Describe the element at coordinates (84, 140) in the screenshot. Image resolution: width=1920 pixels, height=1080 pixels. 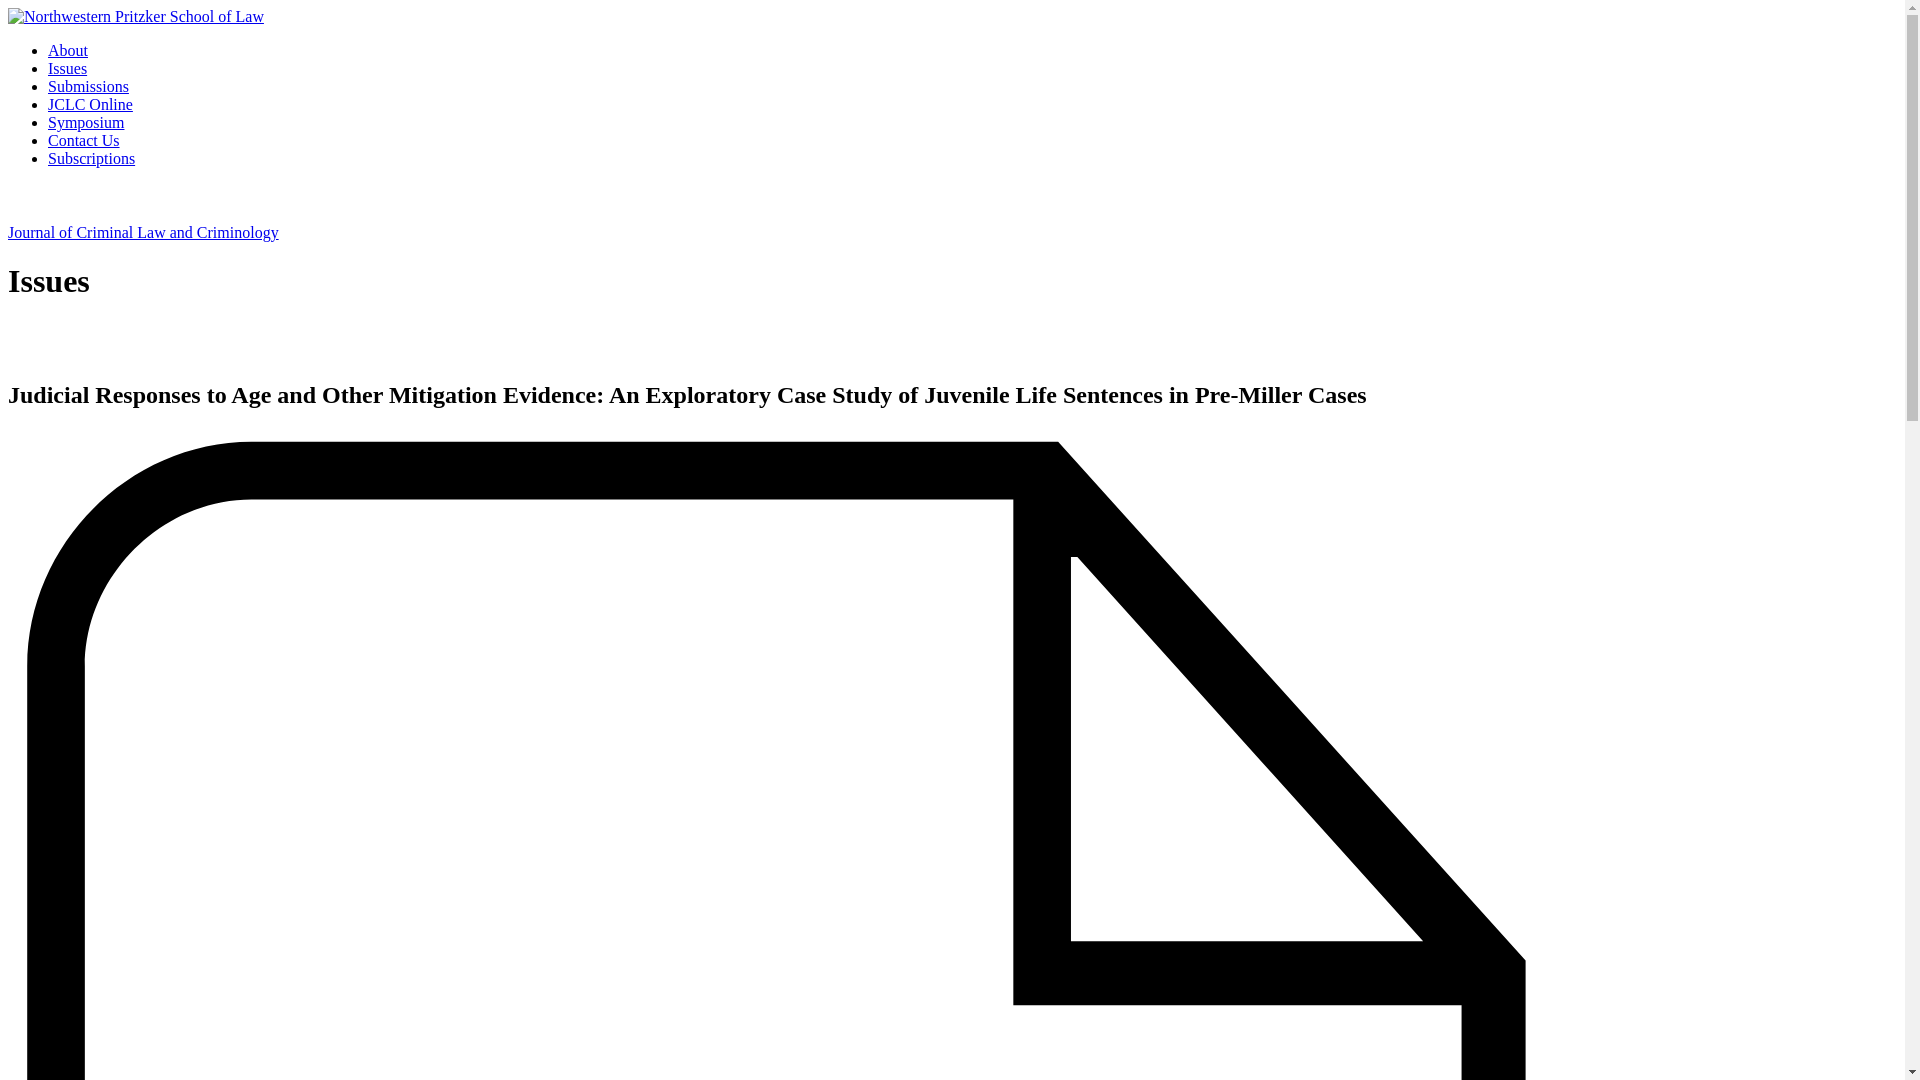
I see `Contact Us` at that location.